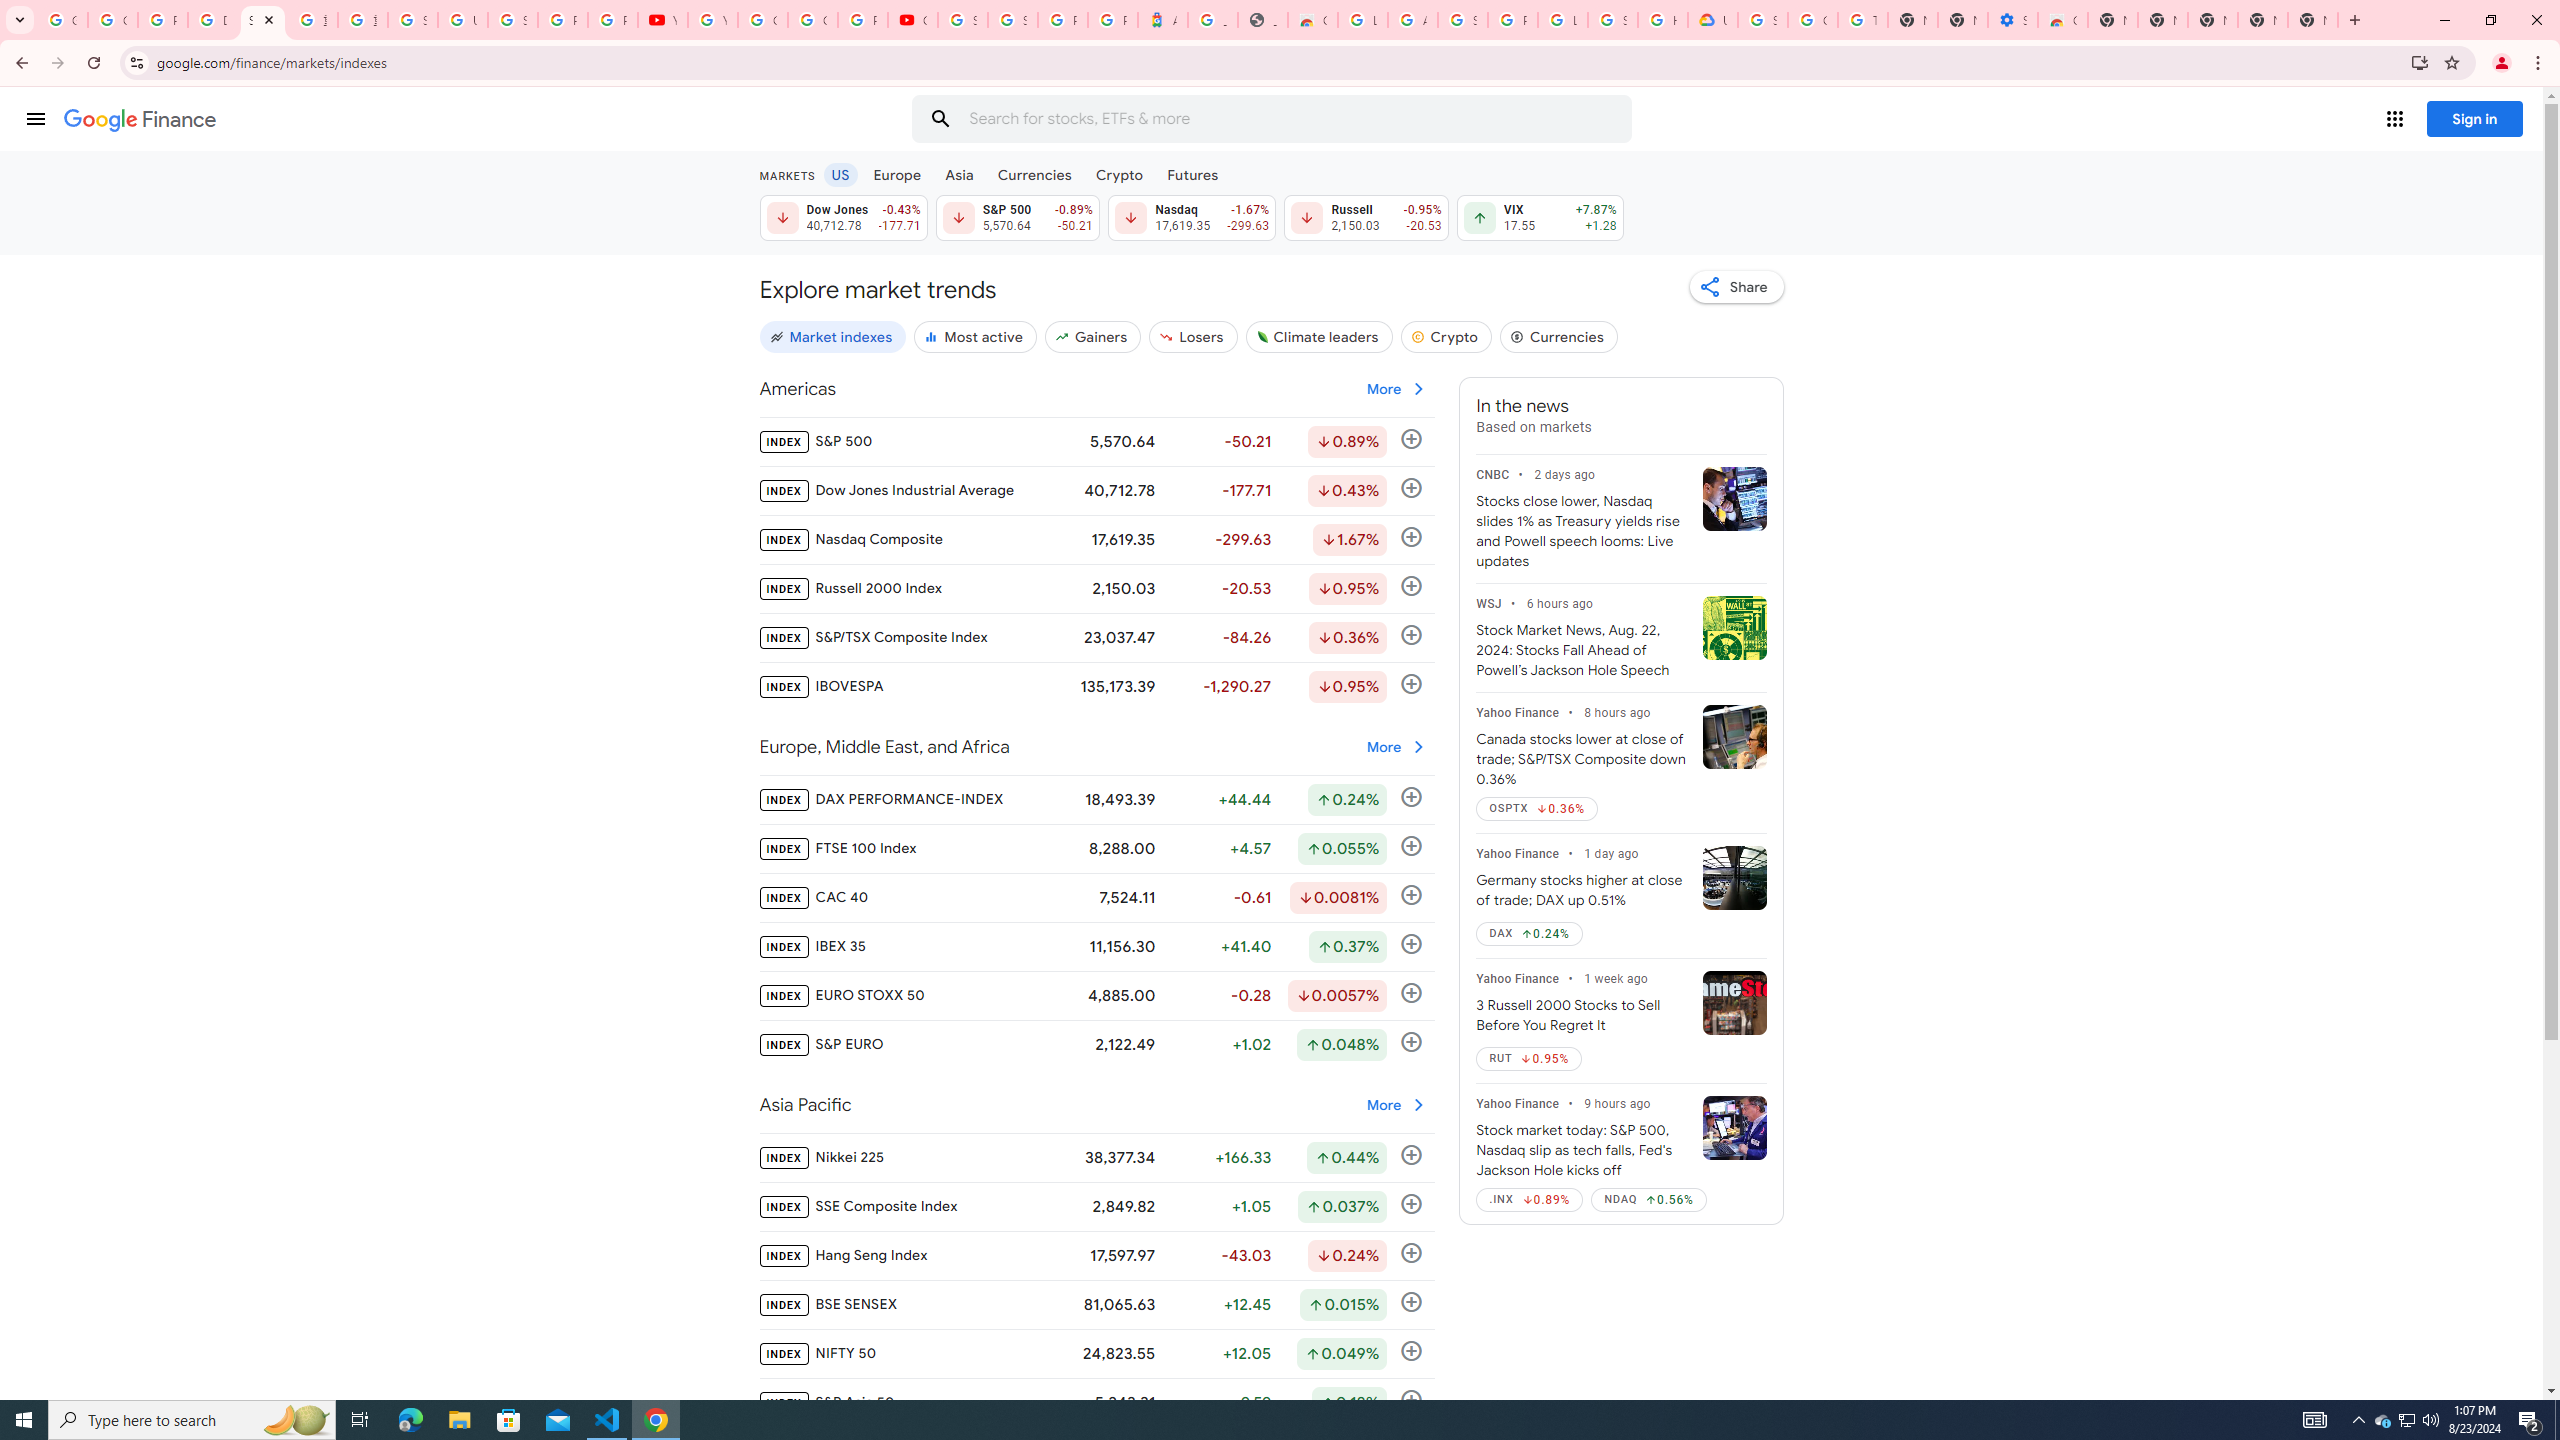  What do you see at coordinates (940, 119) in the screenshot?
I see `Search` at bounding box center [940, 119].